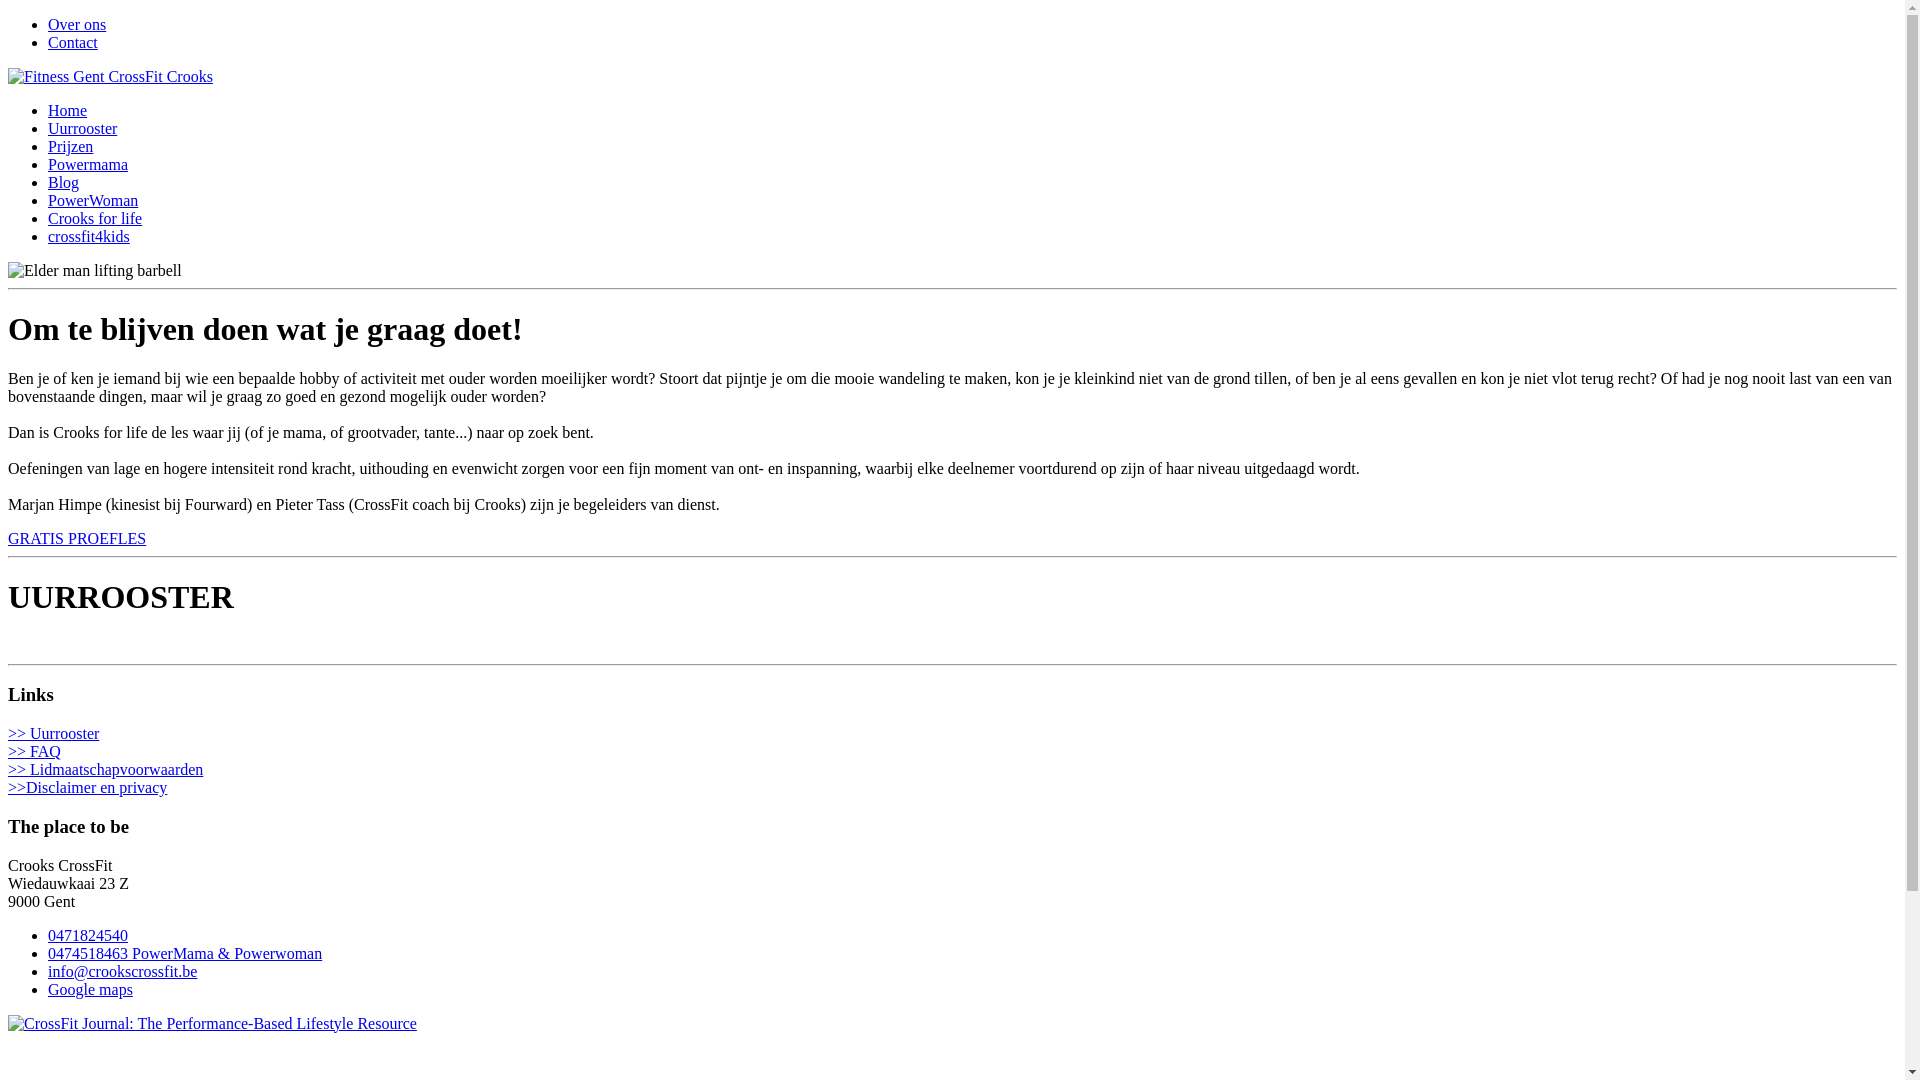 The image size is (1920, 1080). What do you see at coordinates (952, 752) in the screenshot?
I see `>> FAQ` at bounding box center [952, 752].